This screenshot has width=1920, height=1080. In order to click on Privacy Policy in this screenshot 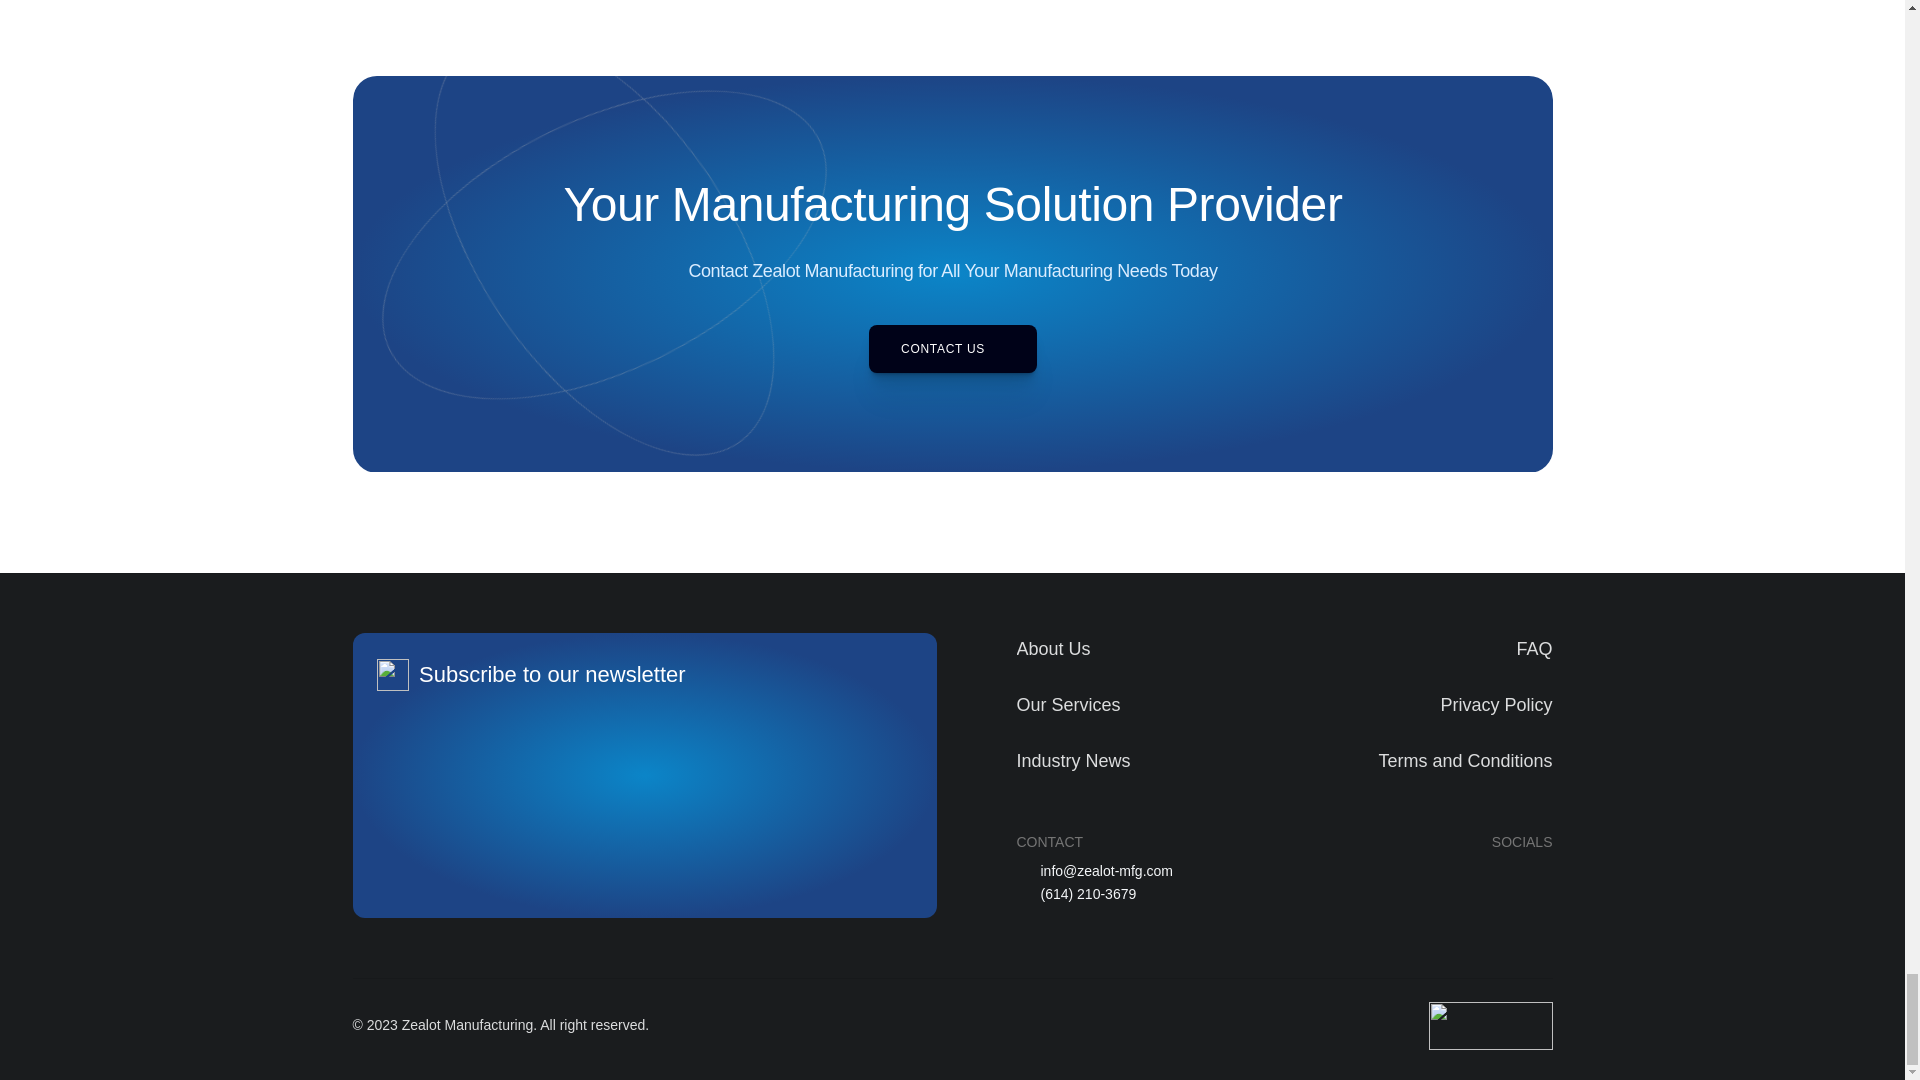, I will do `click(1496, 704)`.